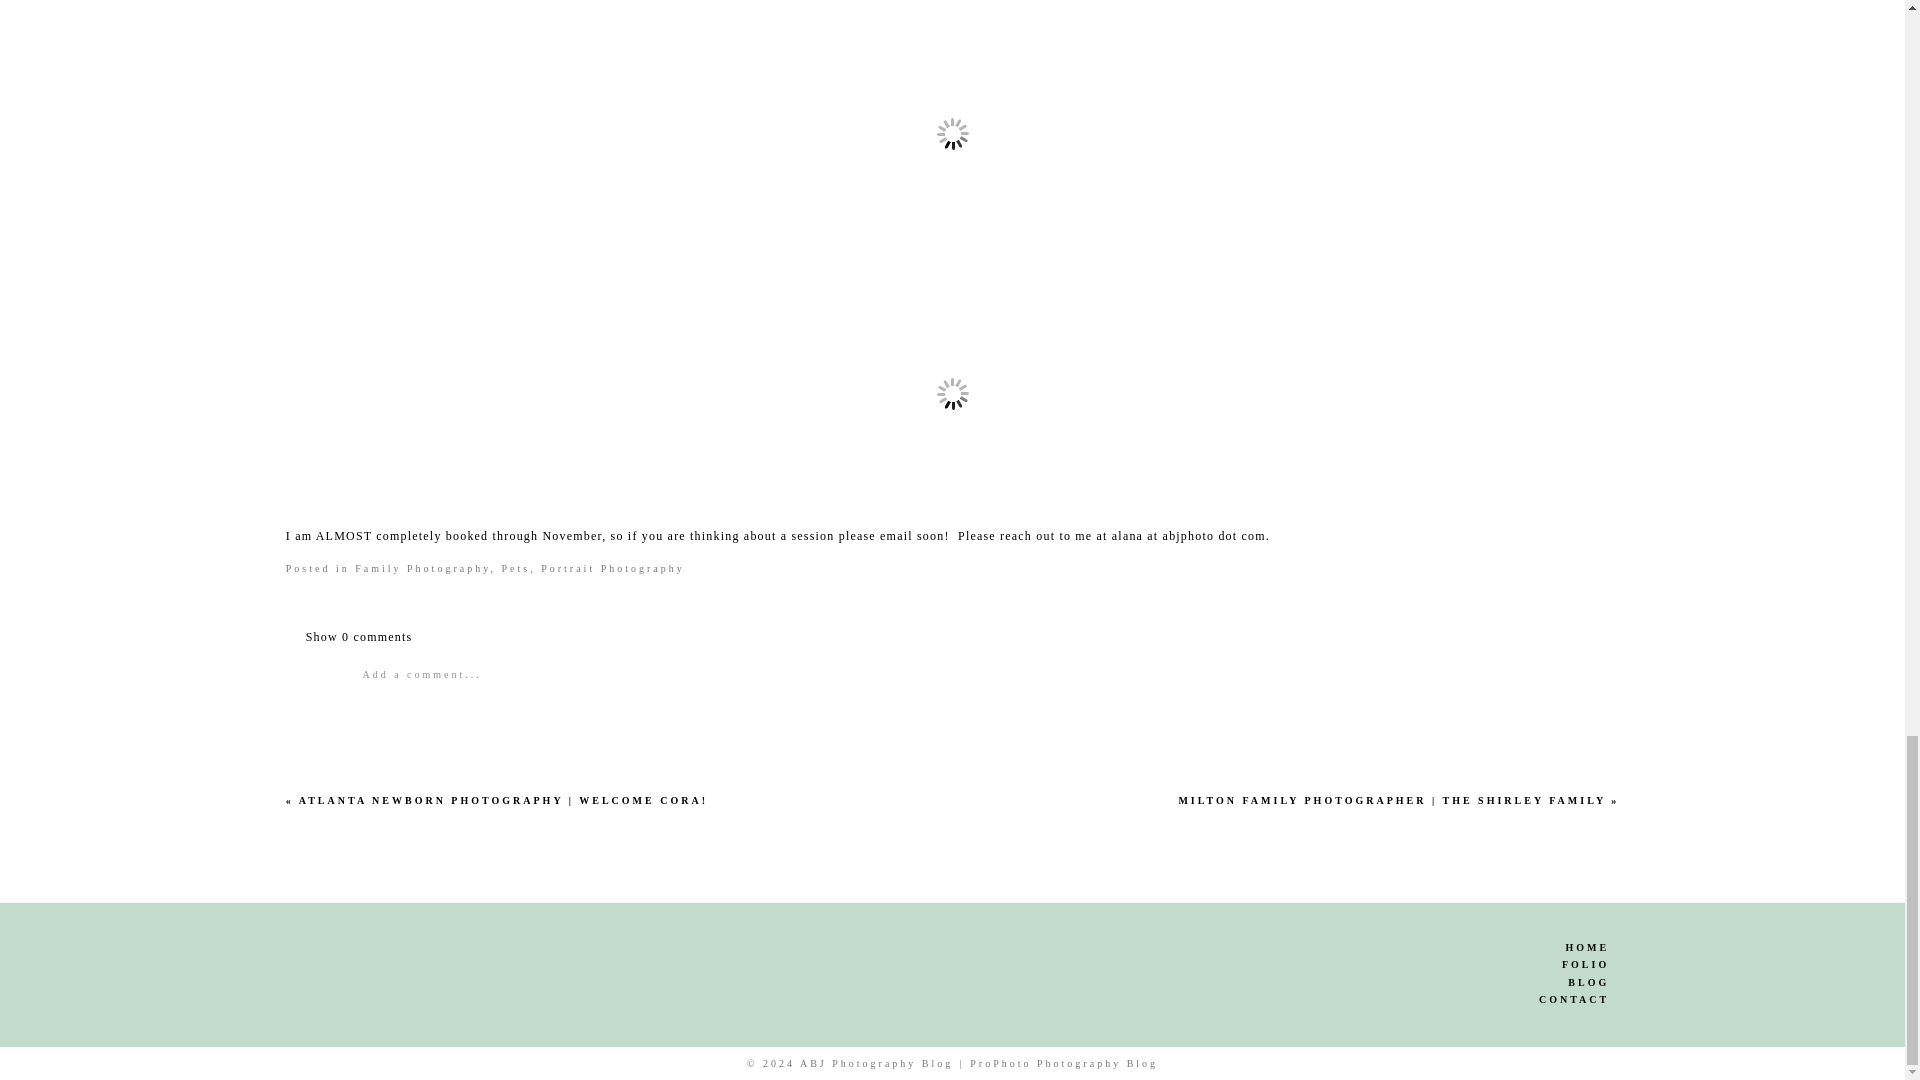 This screenshot has width=1920, height=1080. Describe the element at coordinates (613, 568) in the screenshot. I see `Portrait Photography` at that location.